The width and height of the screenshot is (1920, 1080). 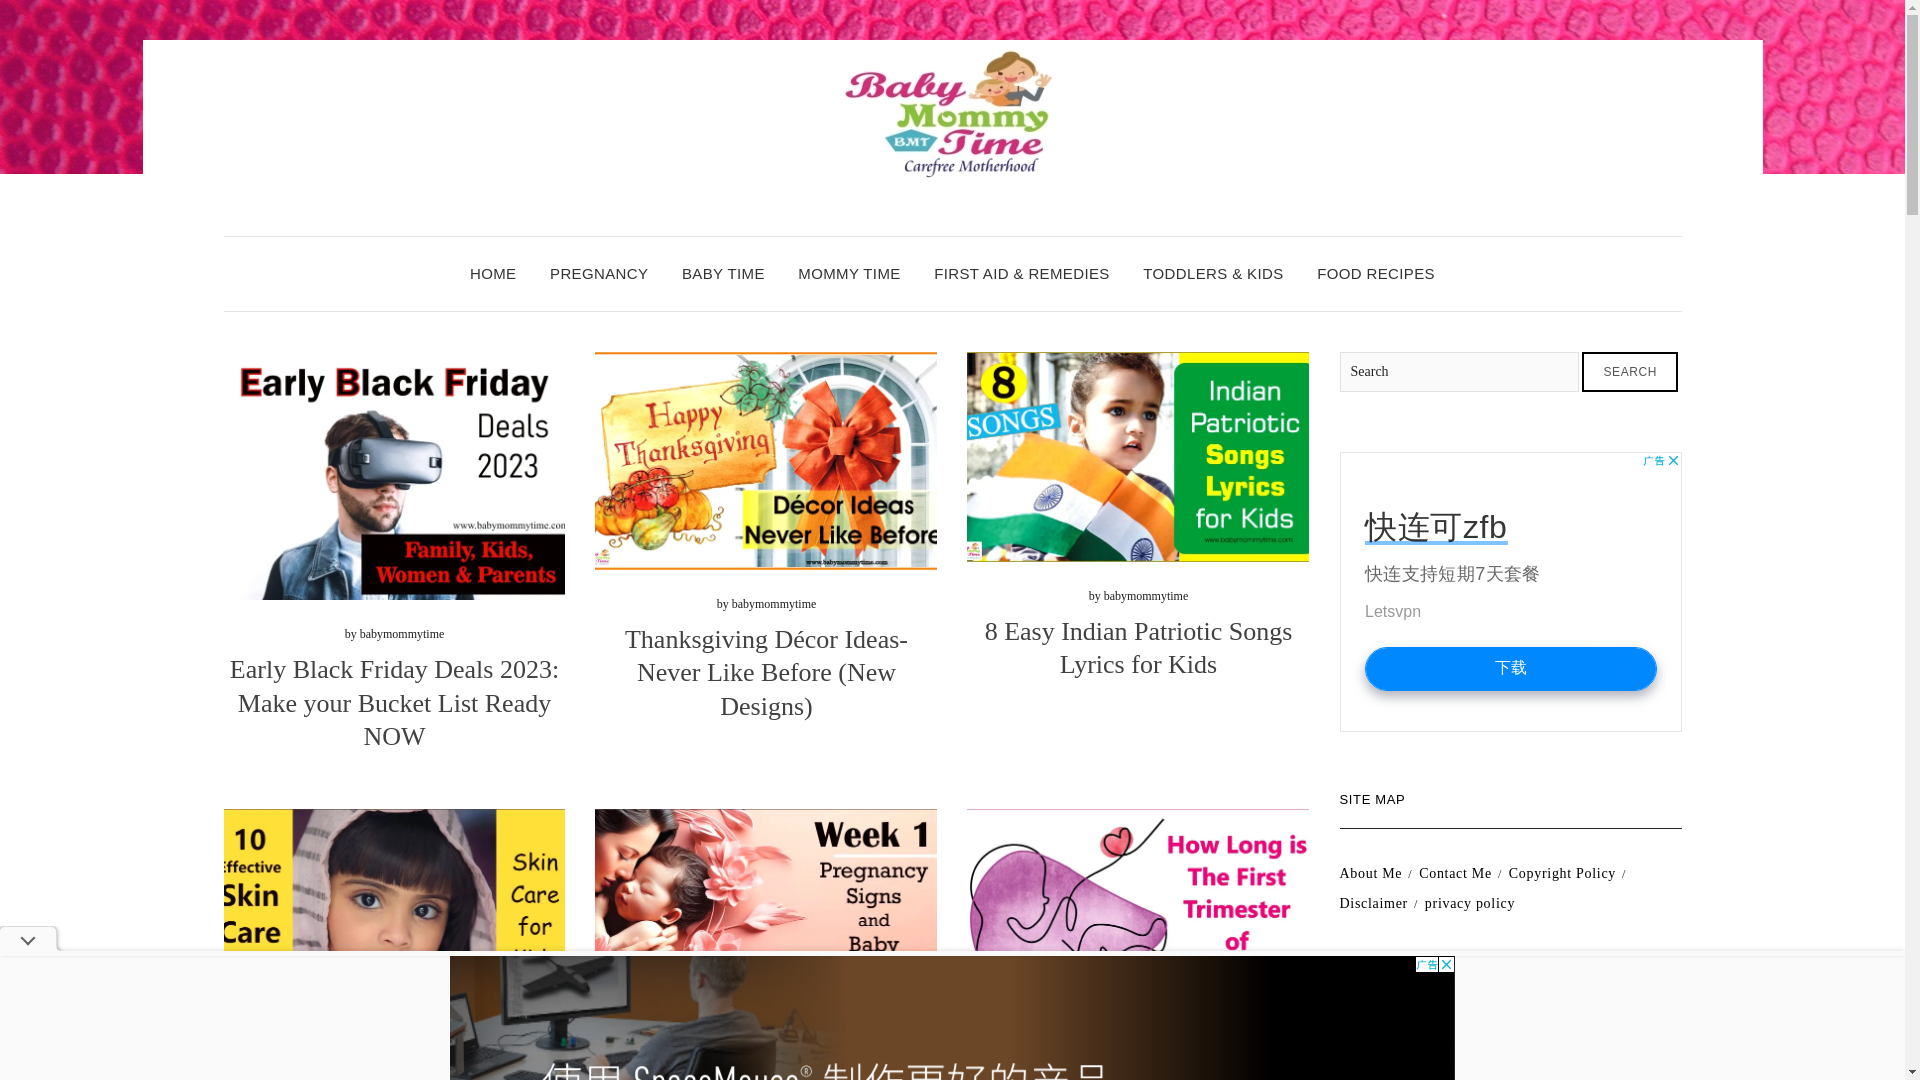 What do you see at coordinates (402, 1053) in the screenshot?
I see `babymommytime` at bounding box center [402, 1053].